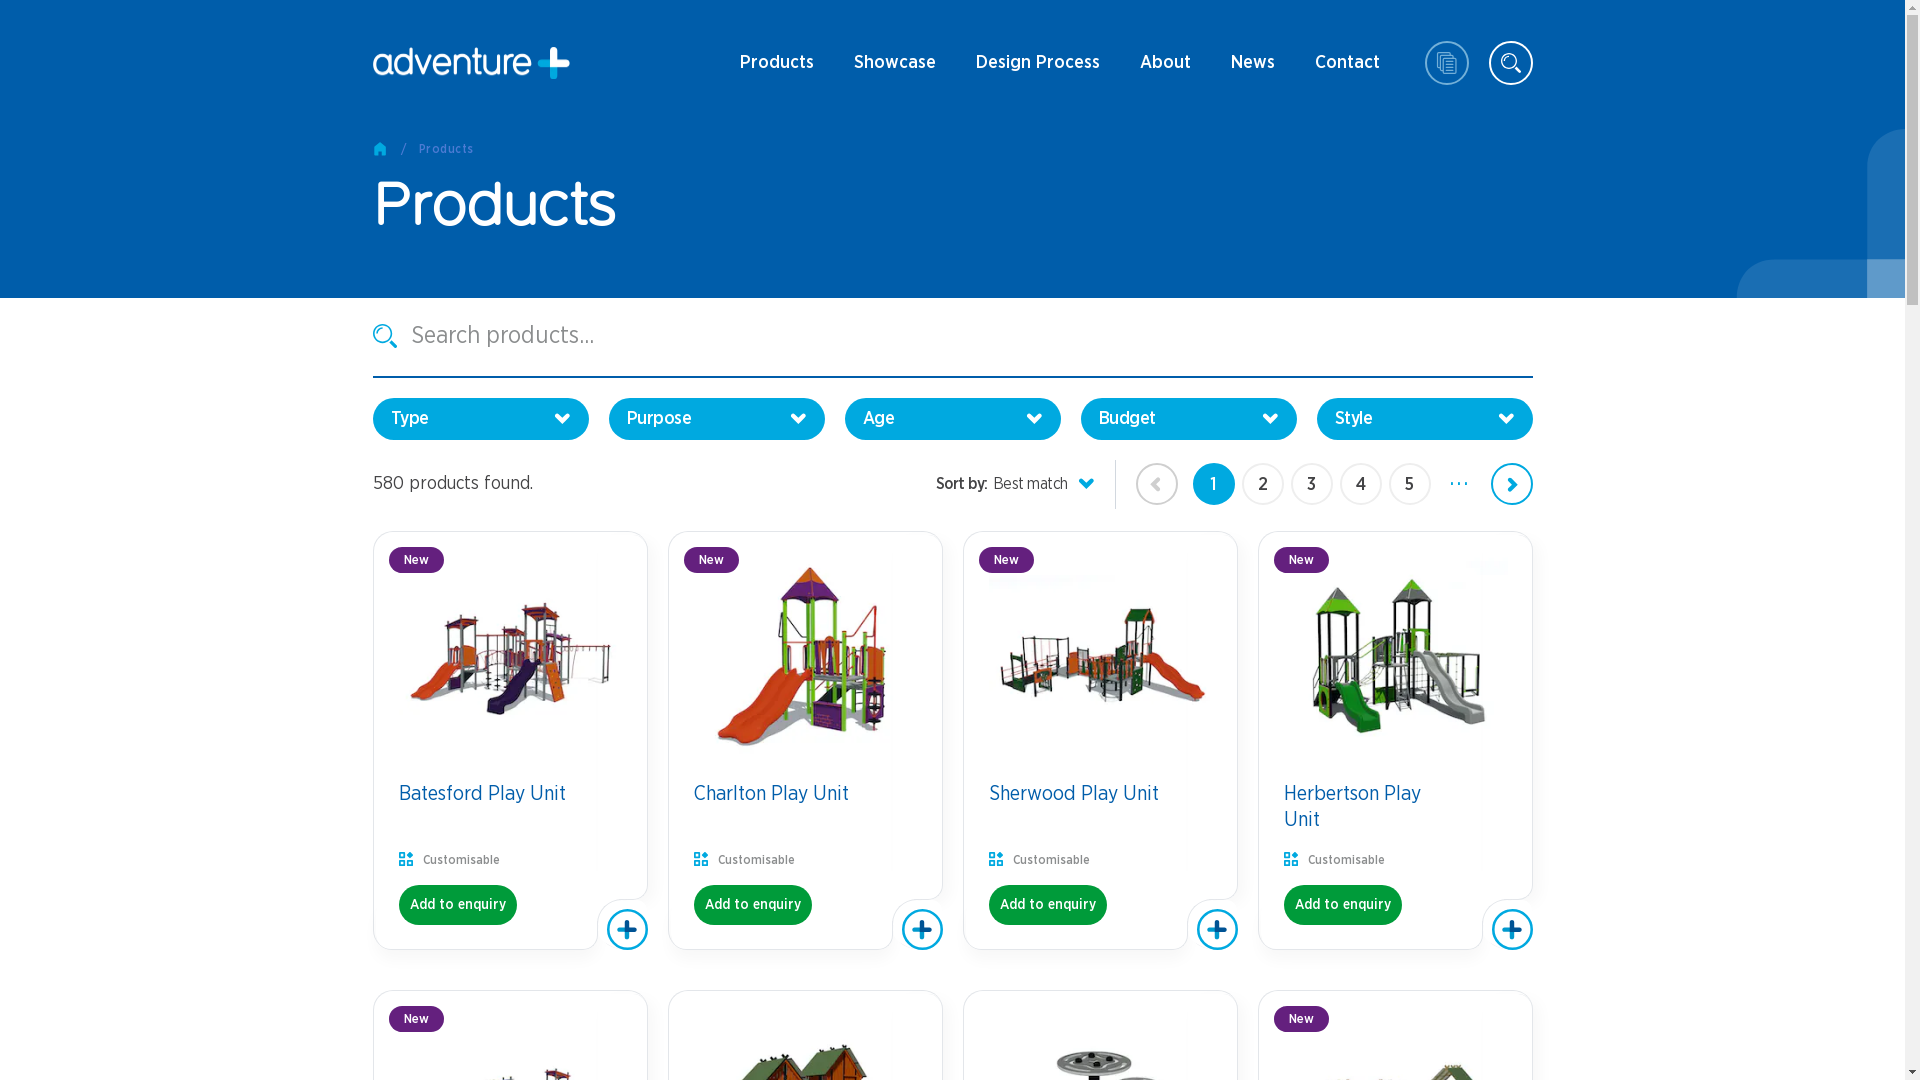 The width and height of the screenshot is (1920, 1080). What do you see at coordinates (1409, 484) in the screenshot?
I see `5` at bounding box center [1409, 484].